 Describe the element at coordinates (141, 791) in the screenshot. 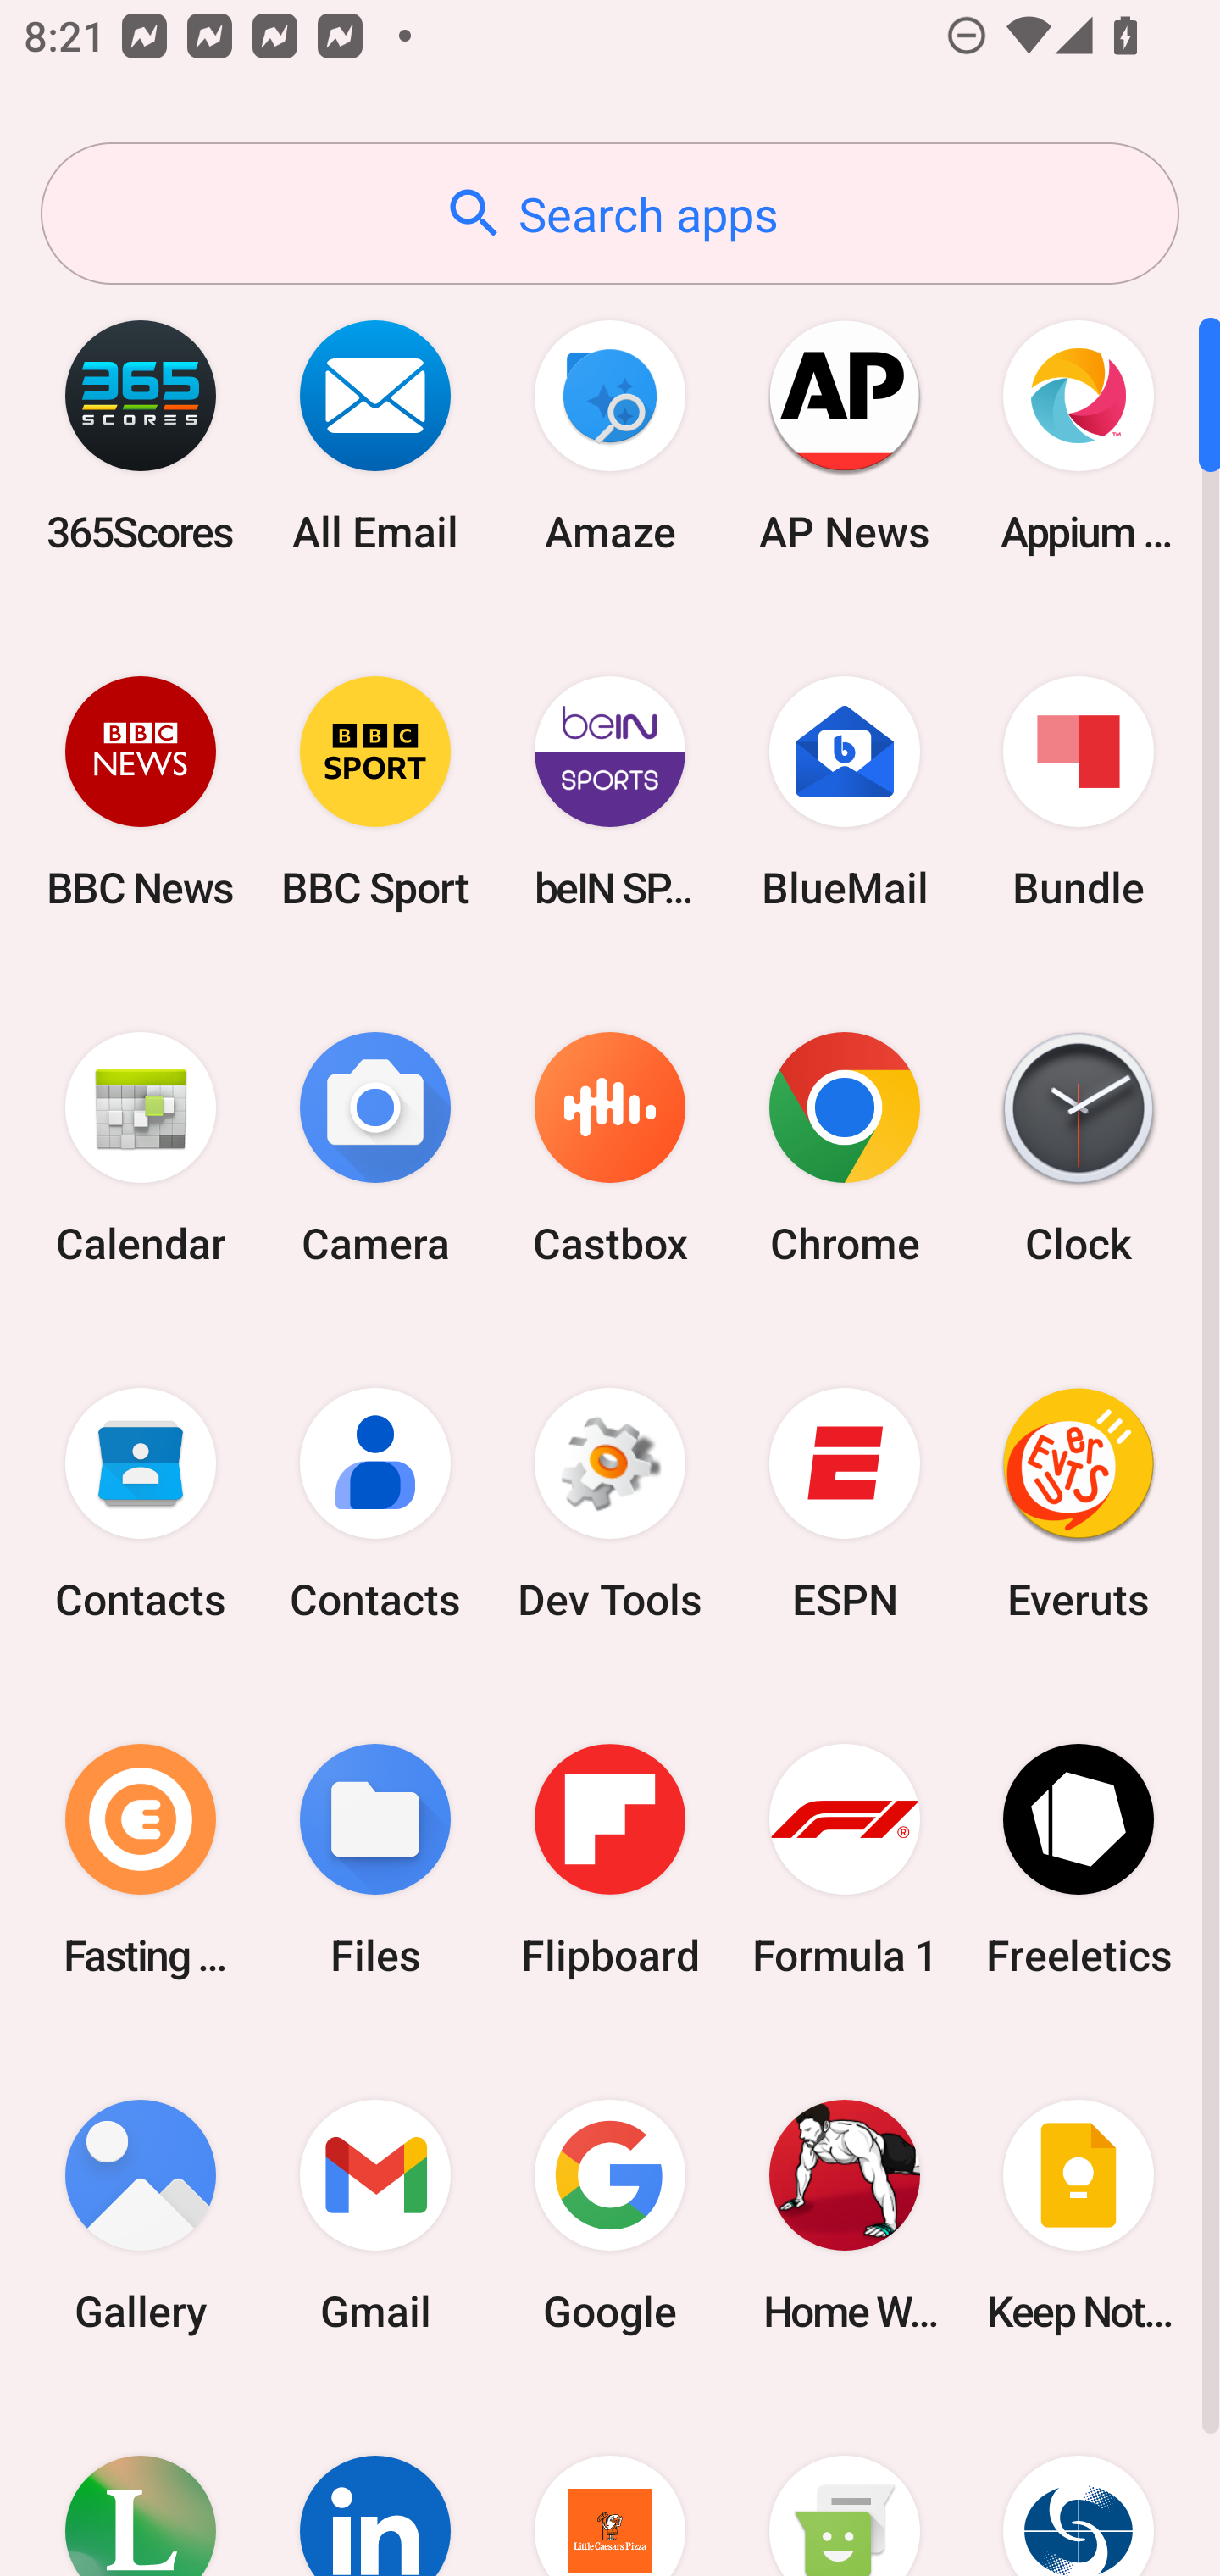

I see `BBC News` at that location.